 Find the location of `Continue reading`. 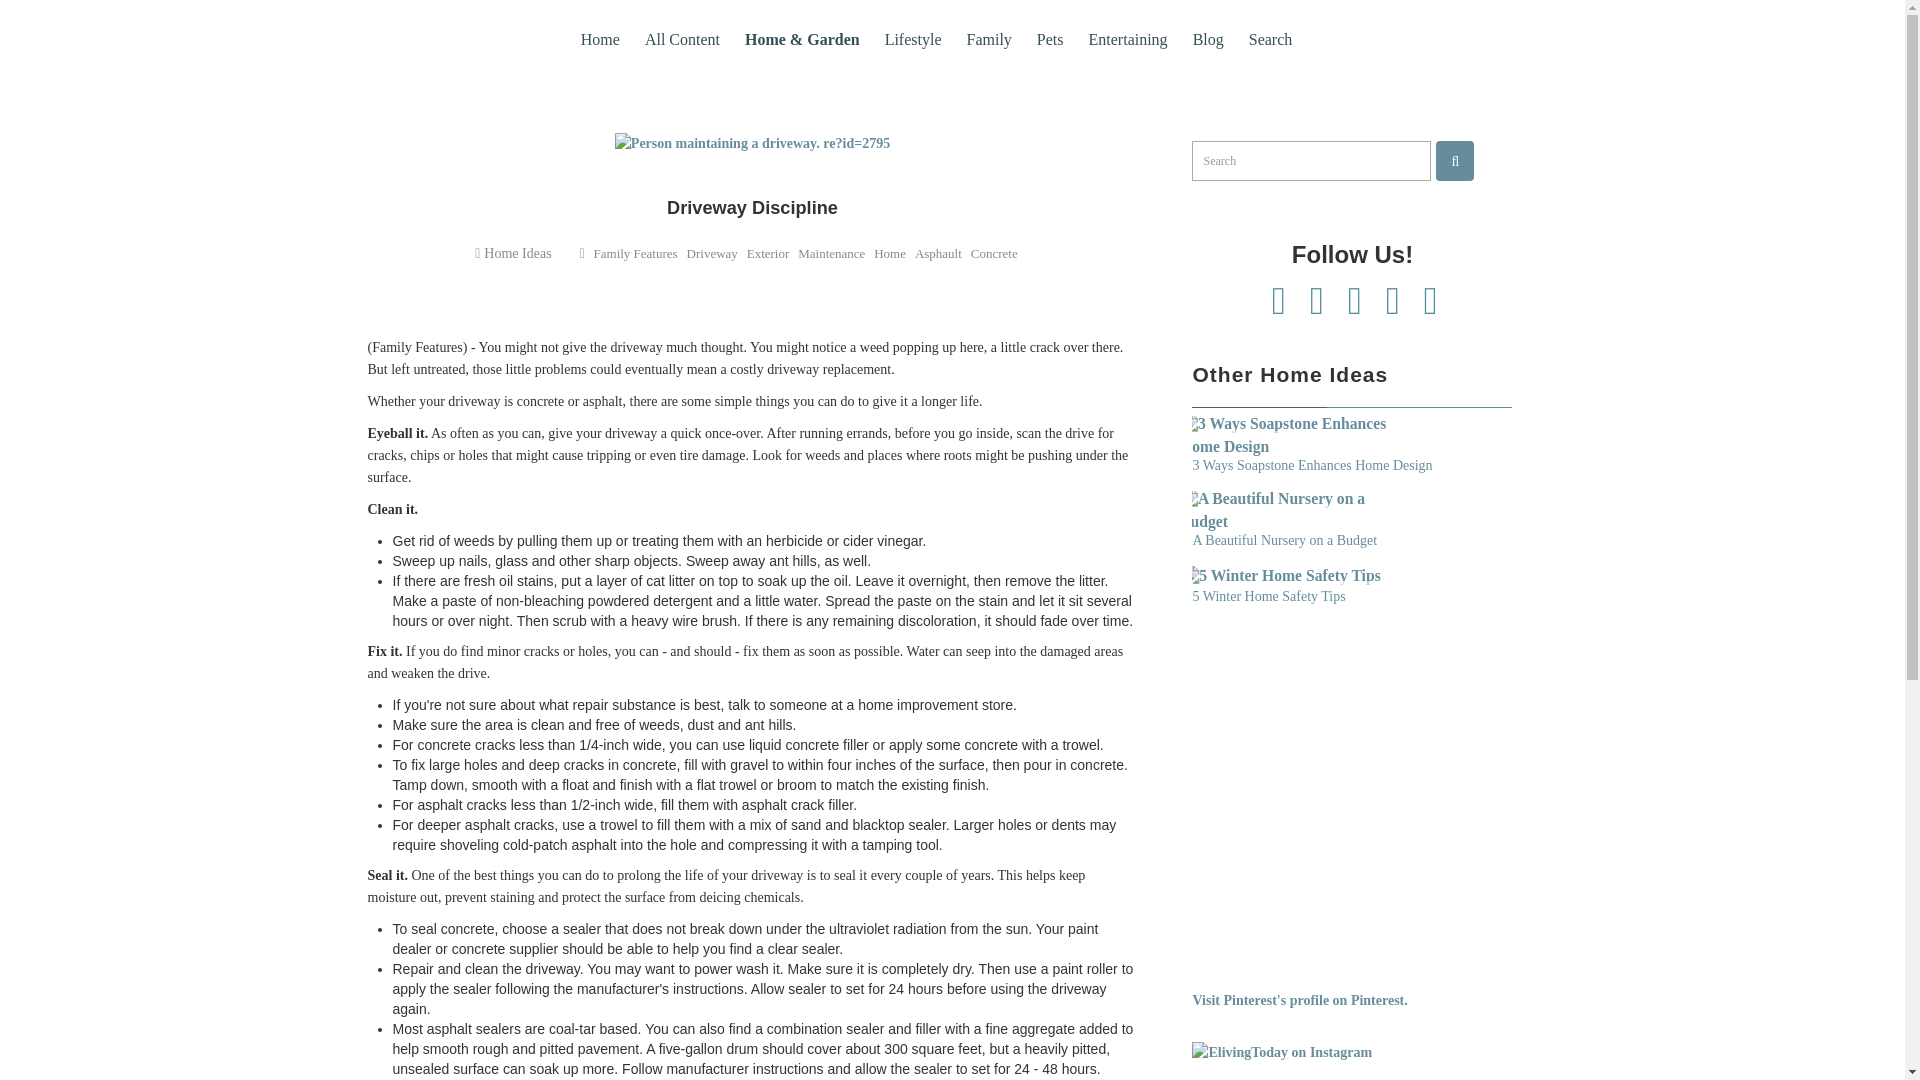

Continue reading is located at coordinates (1292, 576).